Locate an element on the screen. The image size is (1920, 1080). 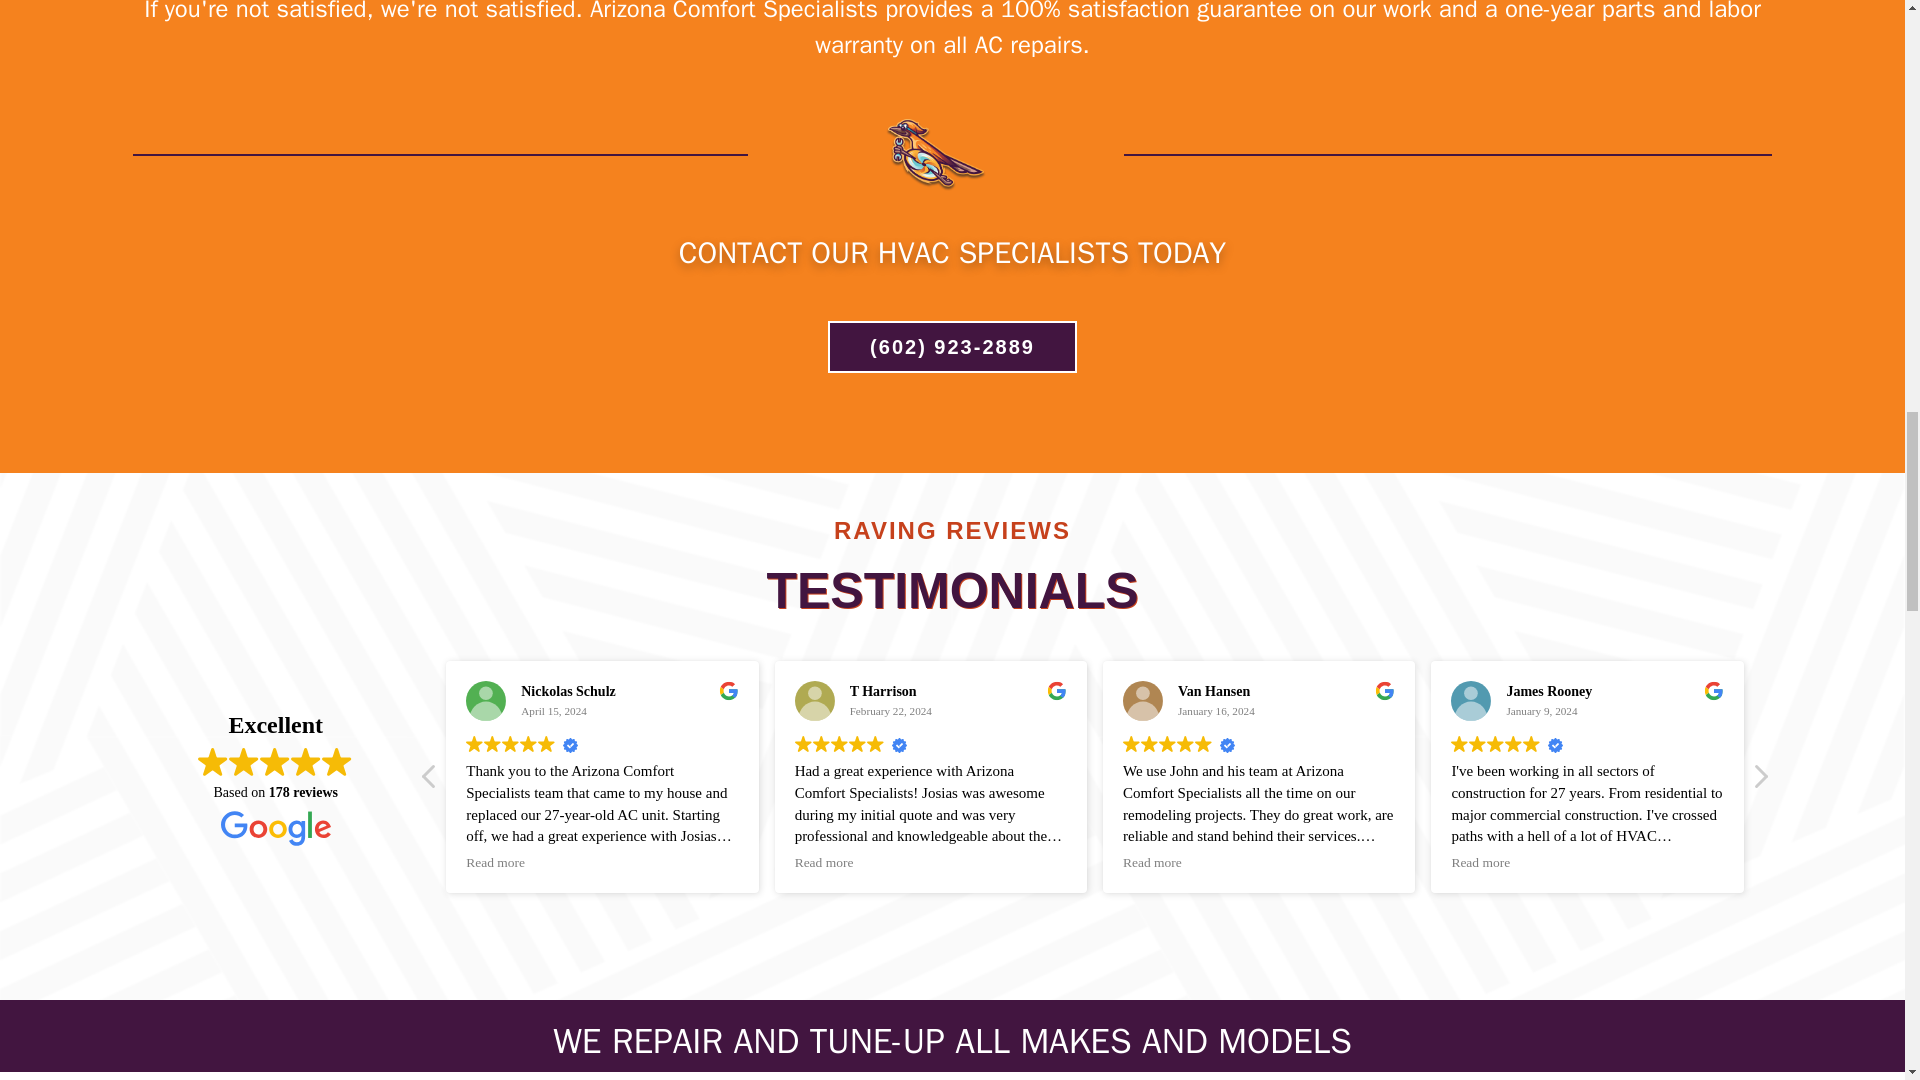
ROADRUNNER-RUN-ACROSS is located at coordinates (936, 155).